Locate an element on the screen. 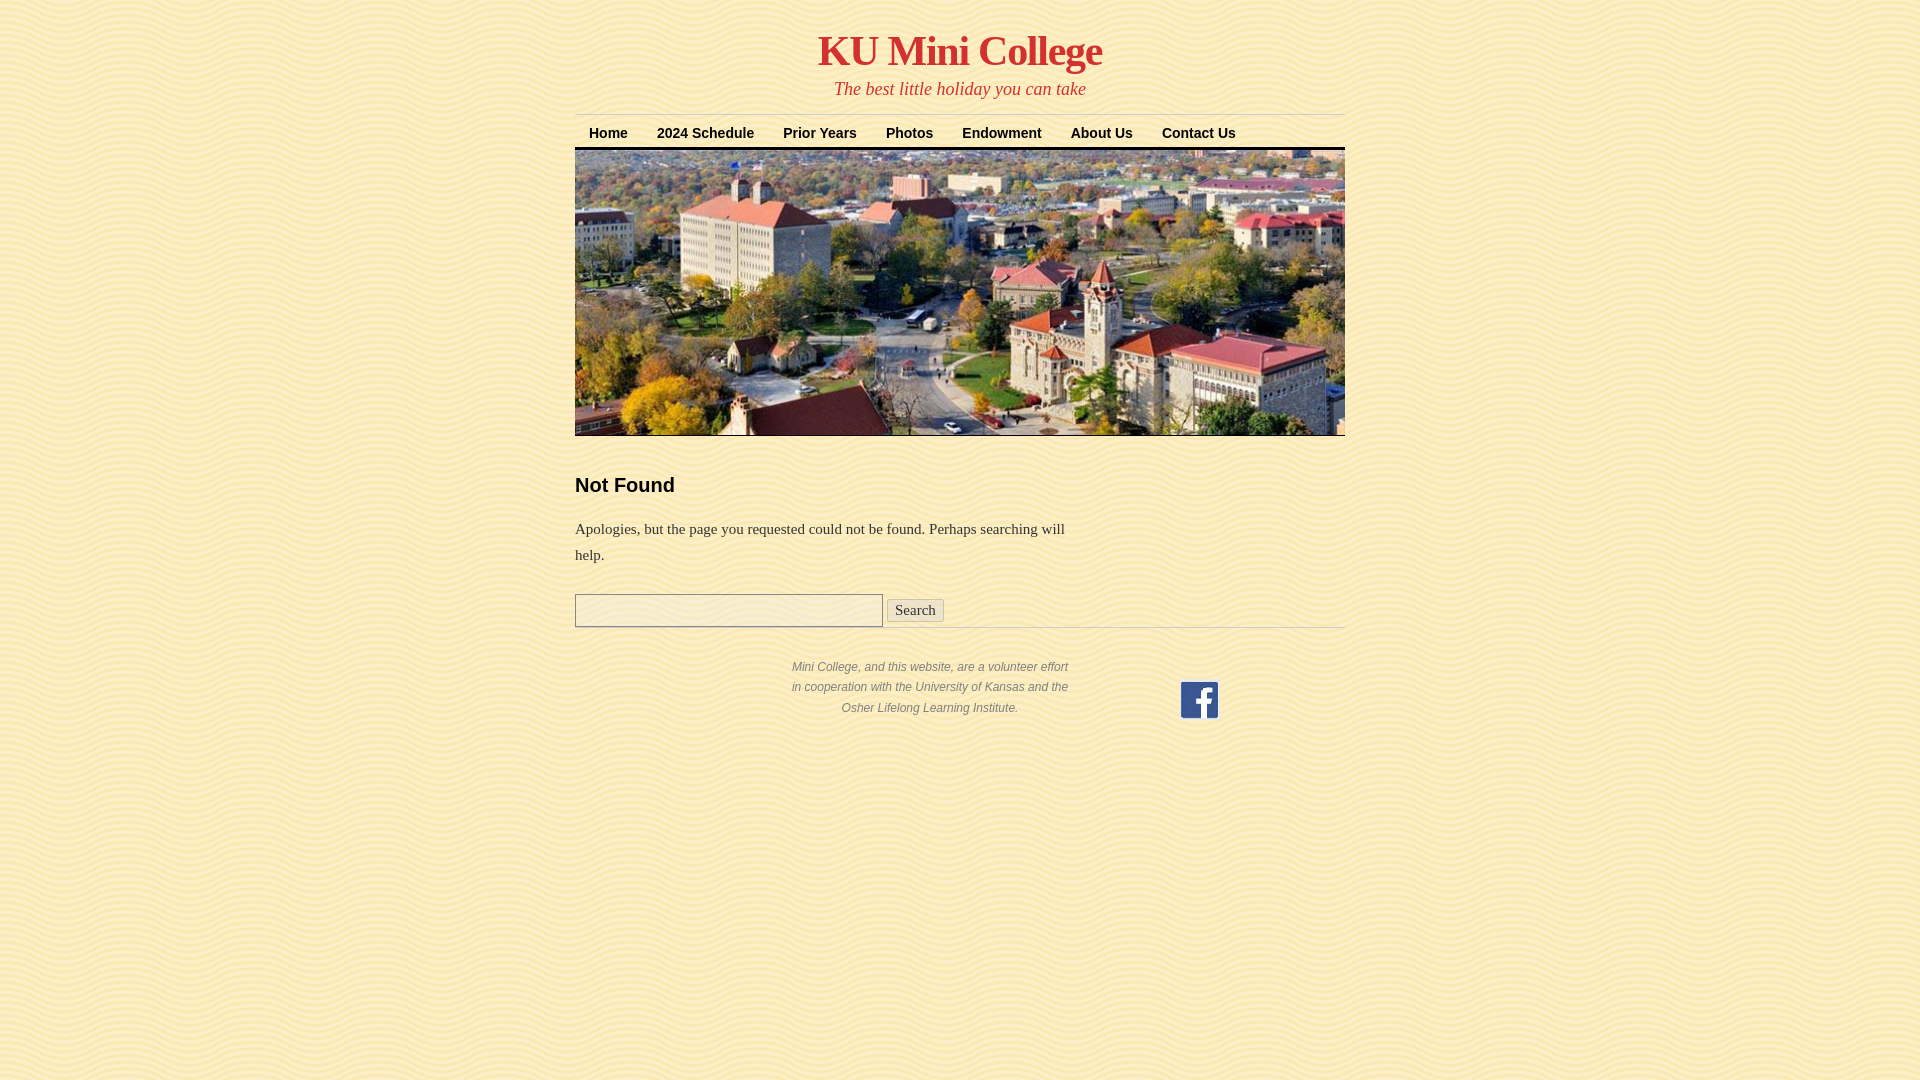  Home is located at coordinates (608, 131).